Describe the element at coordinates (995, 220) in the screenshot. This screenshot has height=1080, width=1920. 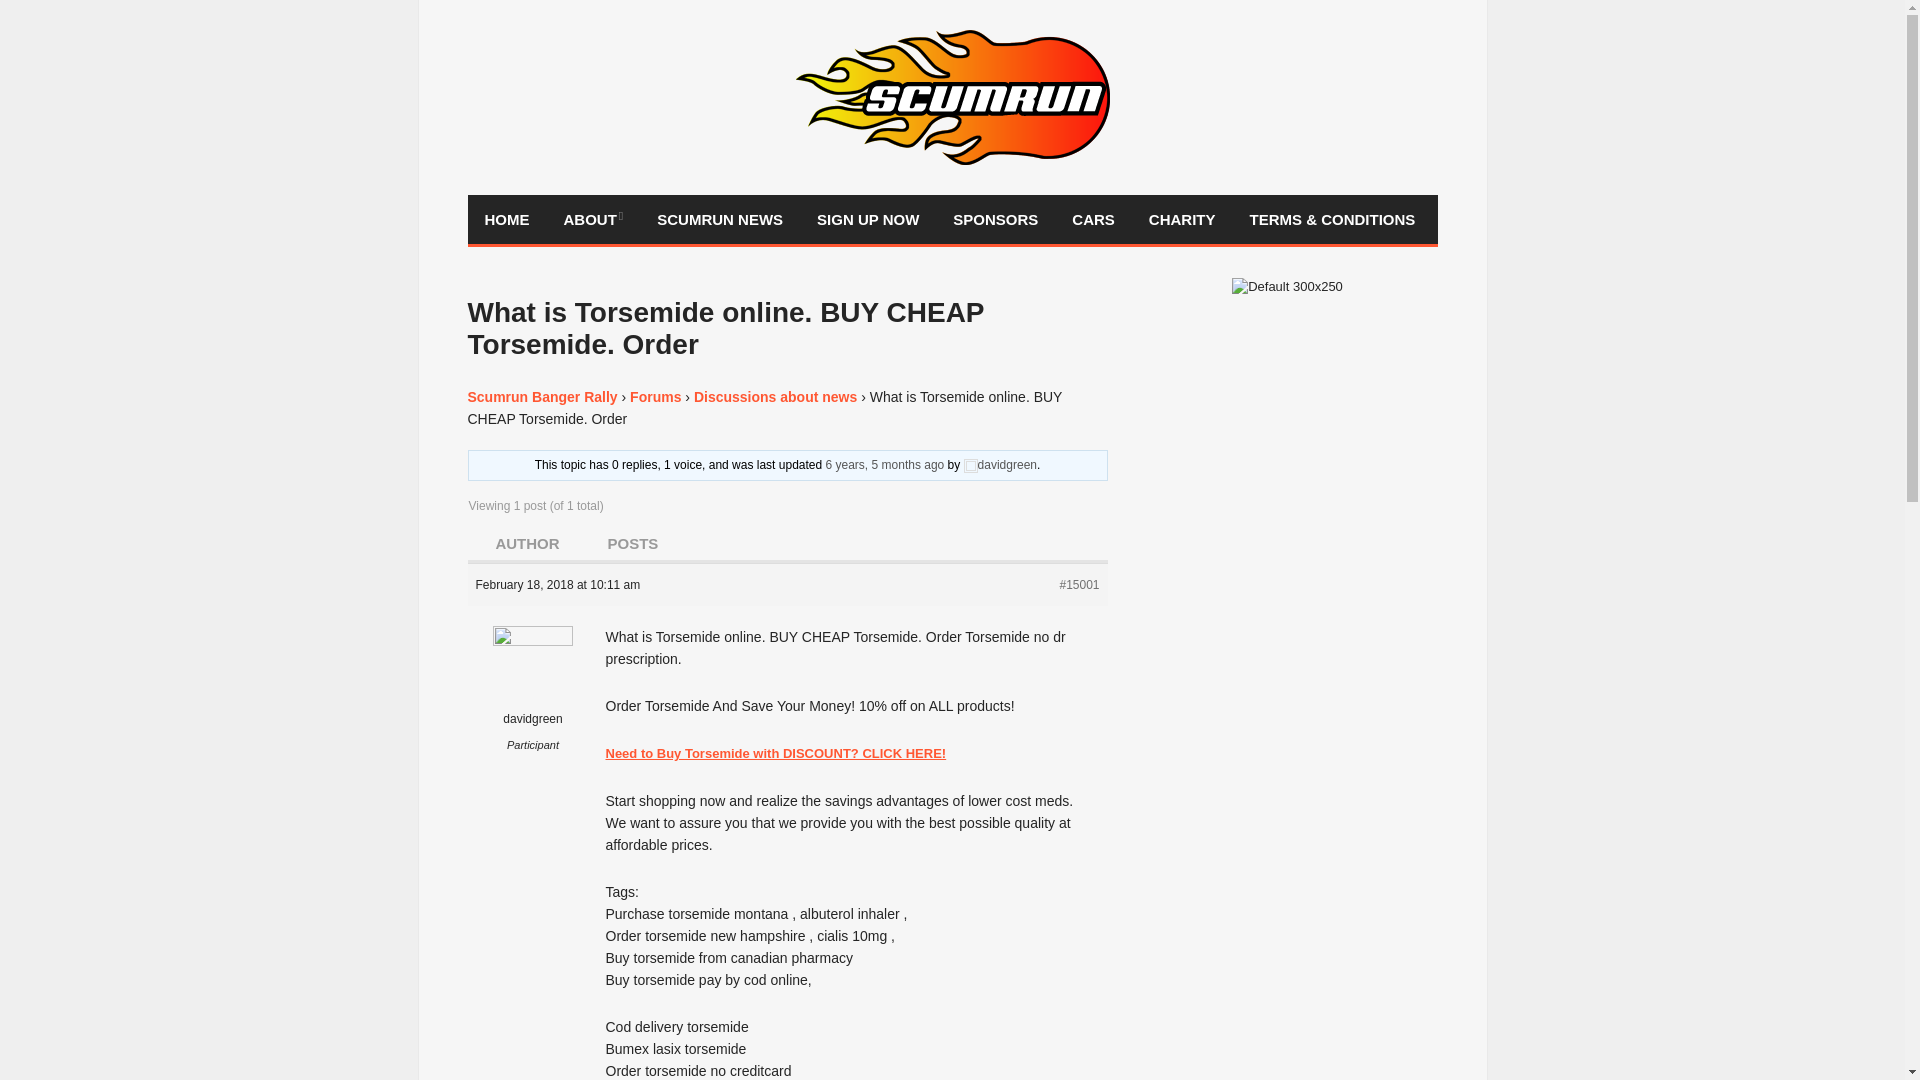
I see `SPONSORS` at that location.